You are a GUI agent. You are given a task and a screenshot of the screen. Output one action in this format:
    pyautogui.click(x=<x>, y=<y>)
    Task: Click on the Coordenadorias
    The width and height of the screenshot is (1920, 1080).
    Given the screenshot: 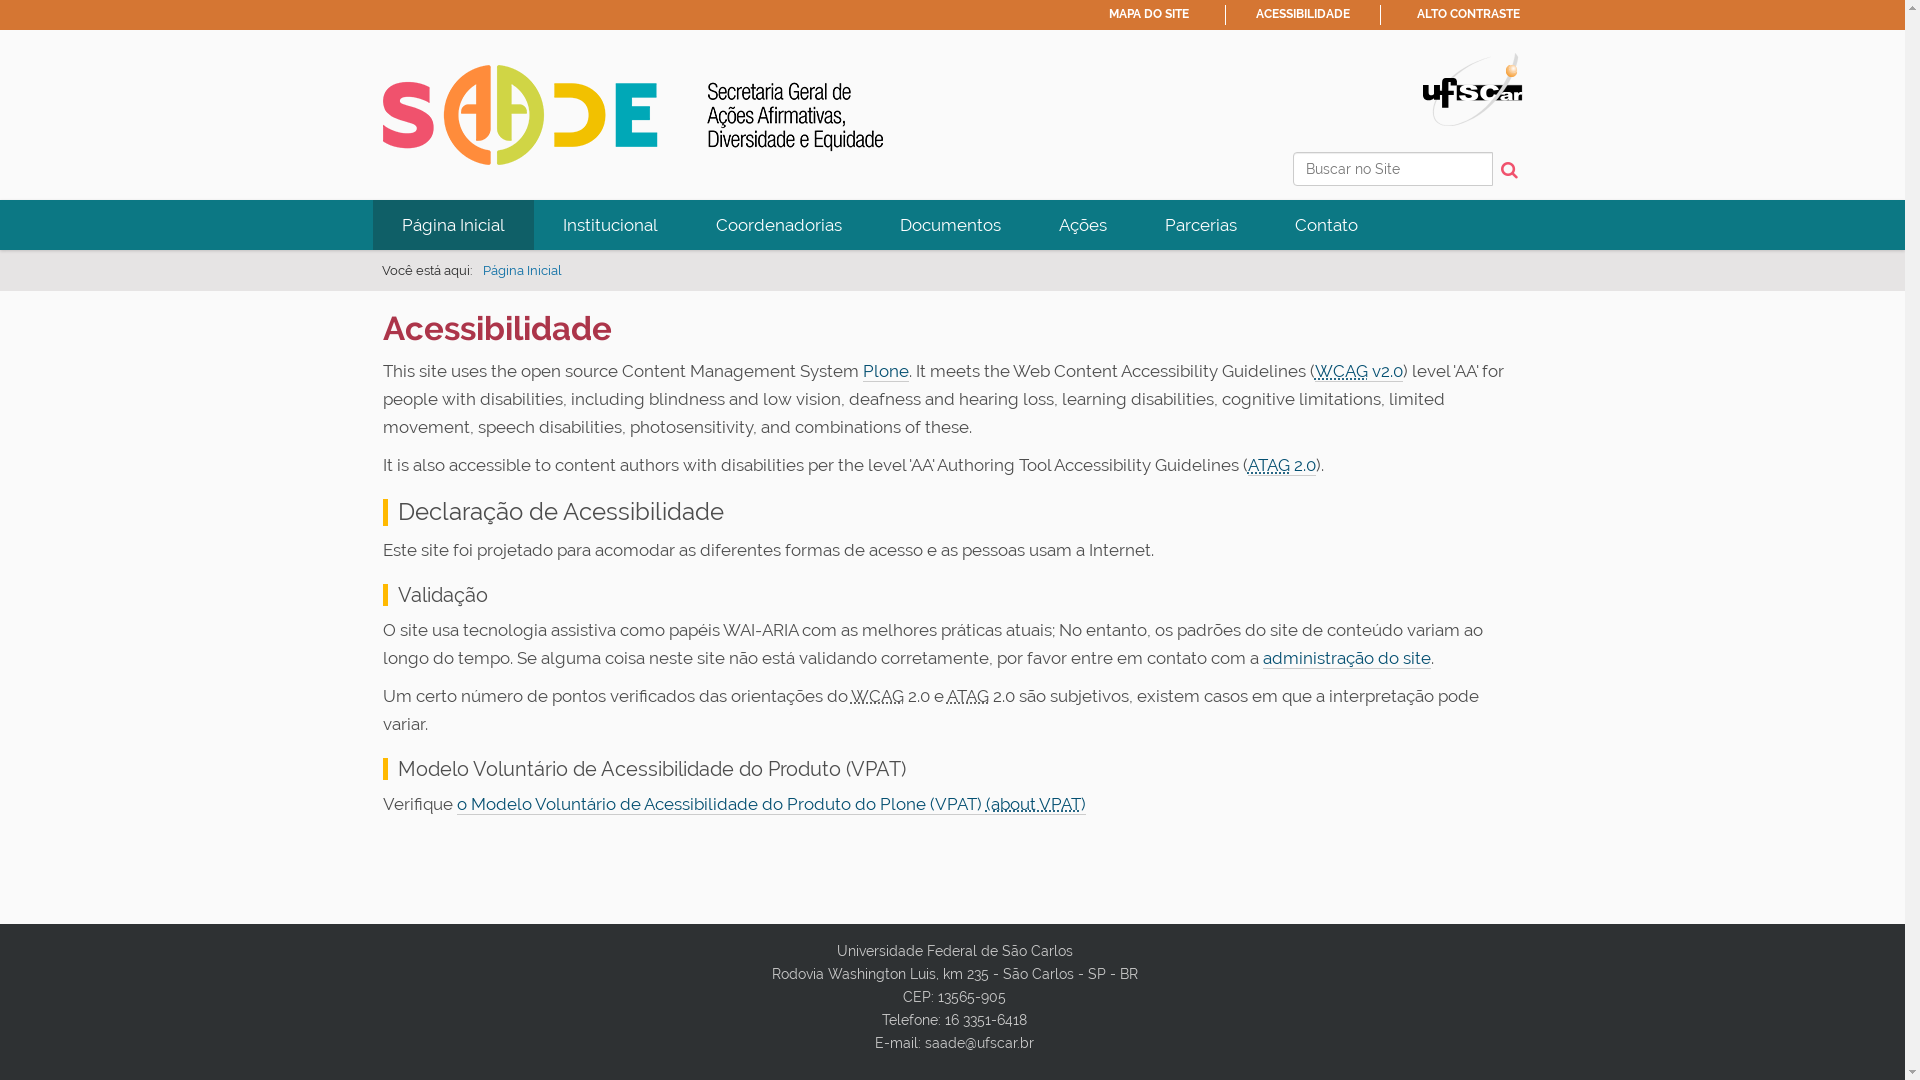 What is the action you would take?
    pyautogui.click(x=778, y=225)
    